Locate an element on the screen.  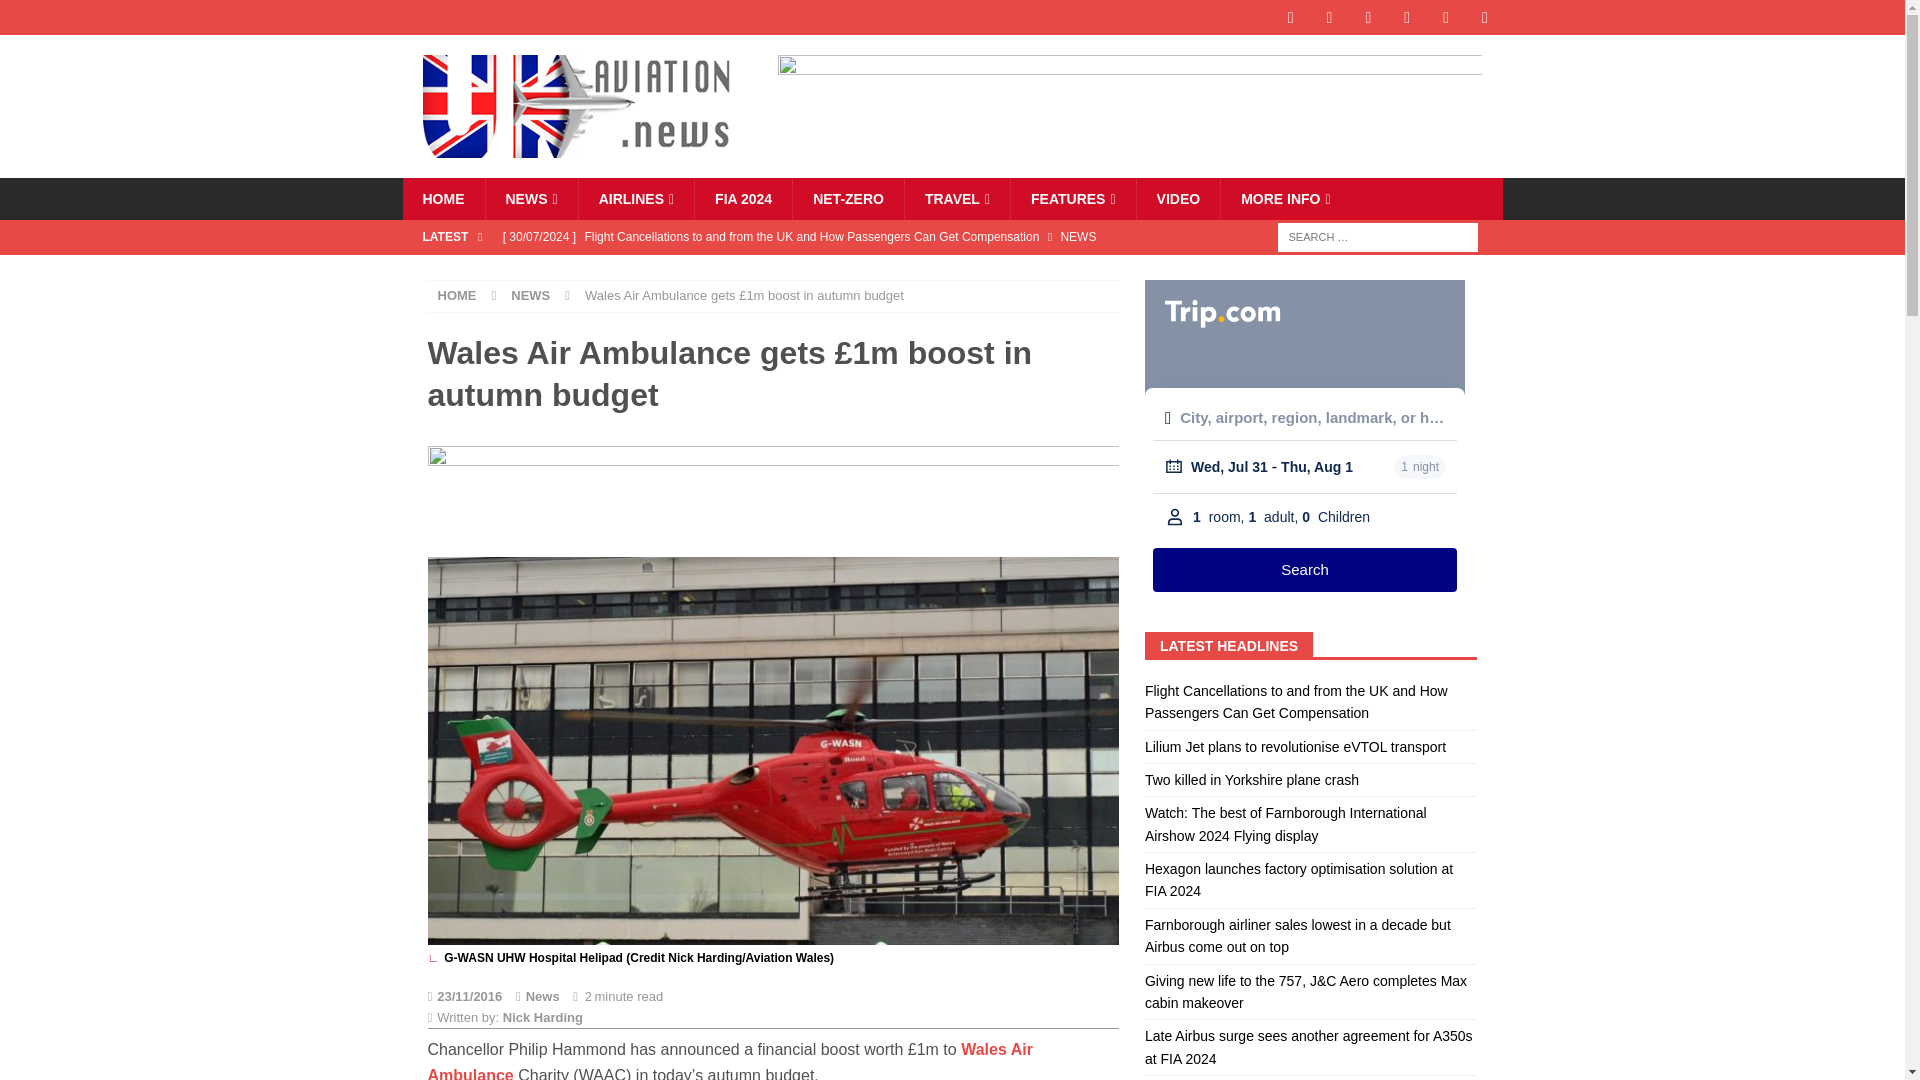
UK Aviation News on Facebook is located at coordinates (1290, 17).